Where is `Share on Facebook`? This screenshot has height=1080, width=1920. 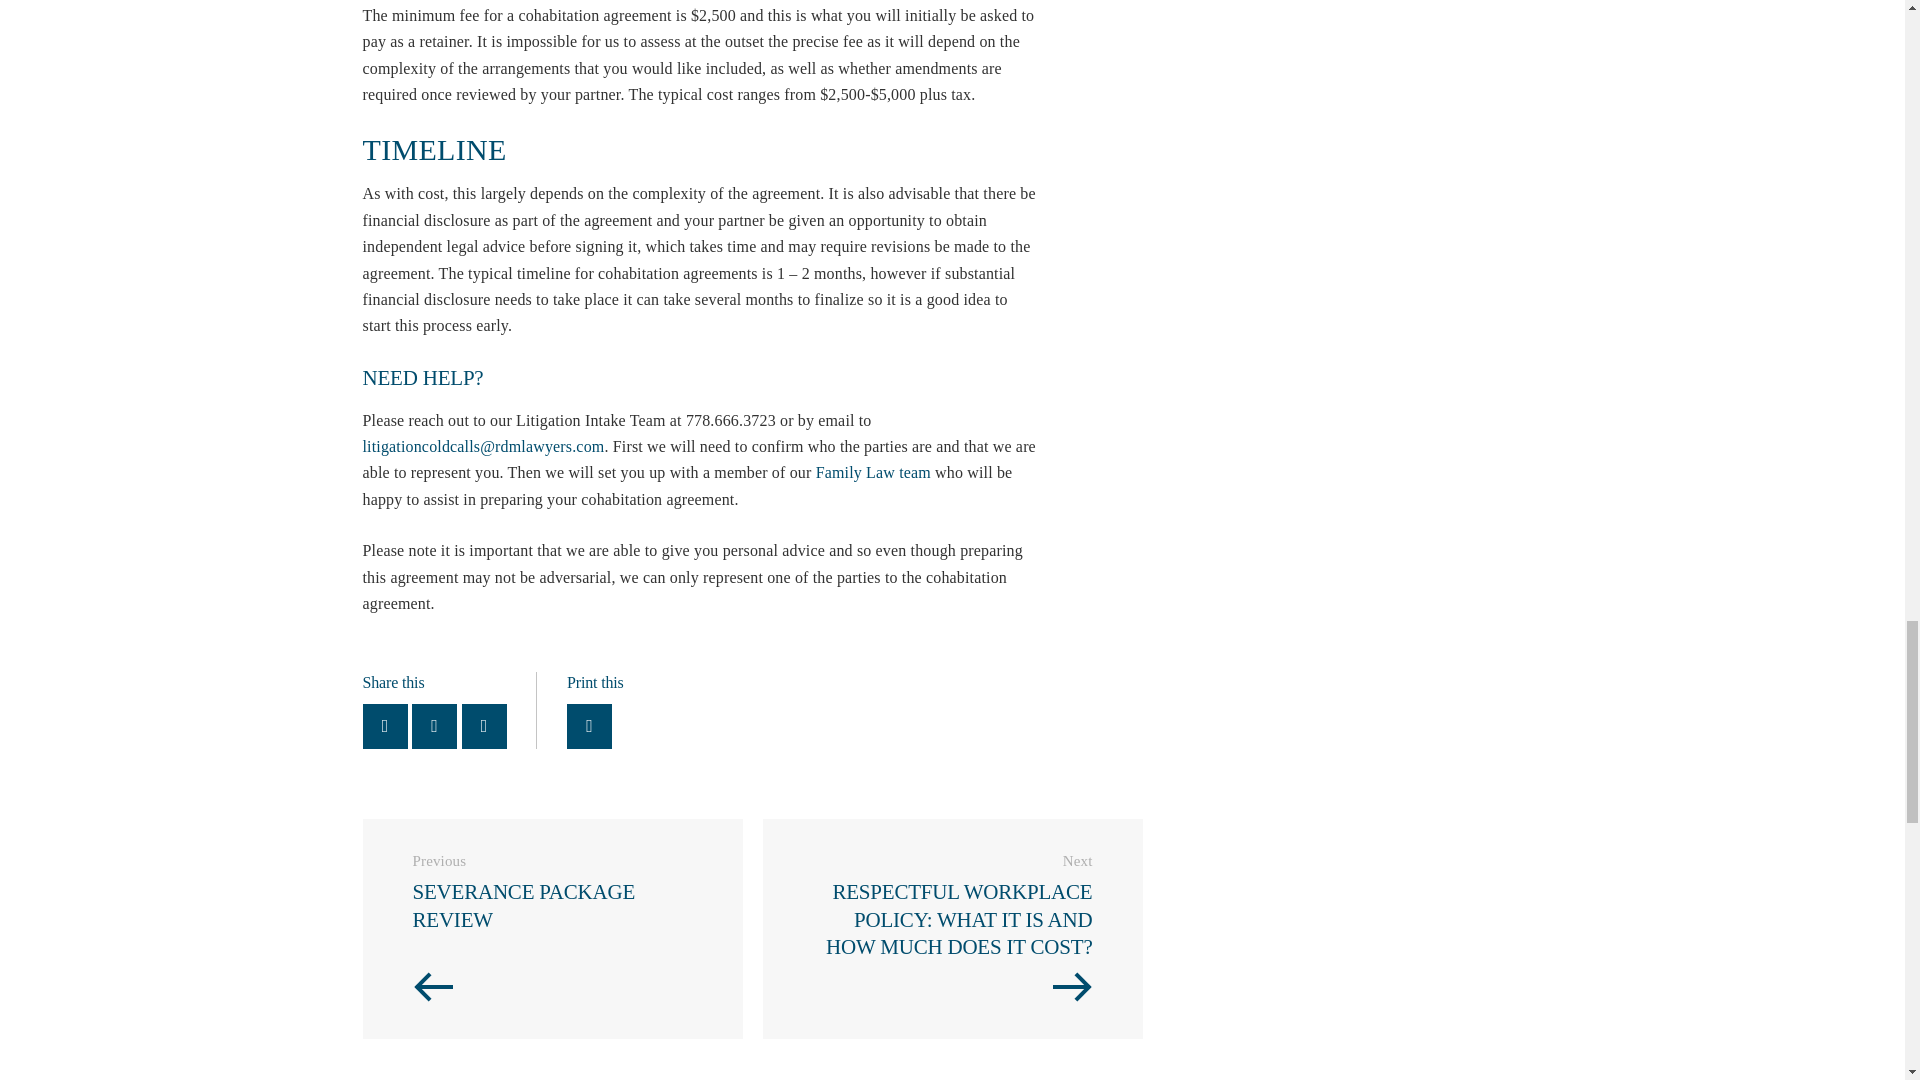
Share on Facebook is located at coordinates (484, 726).